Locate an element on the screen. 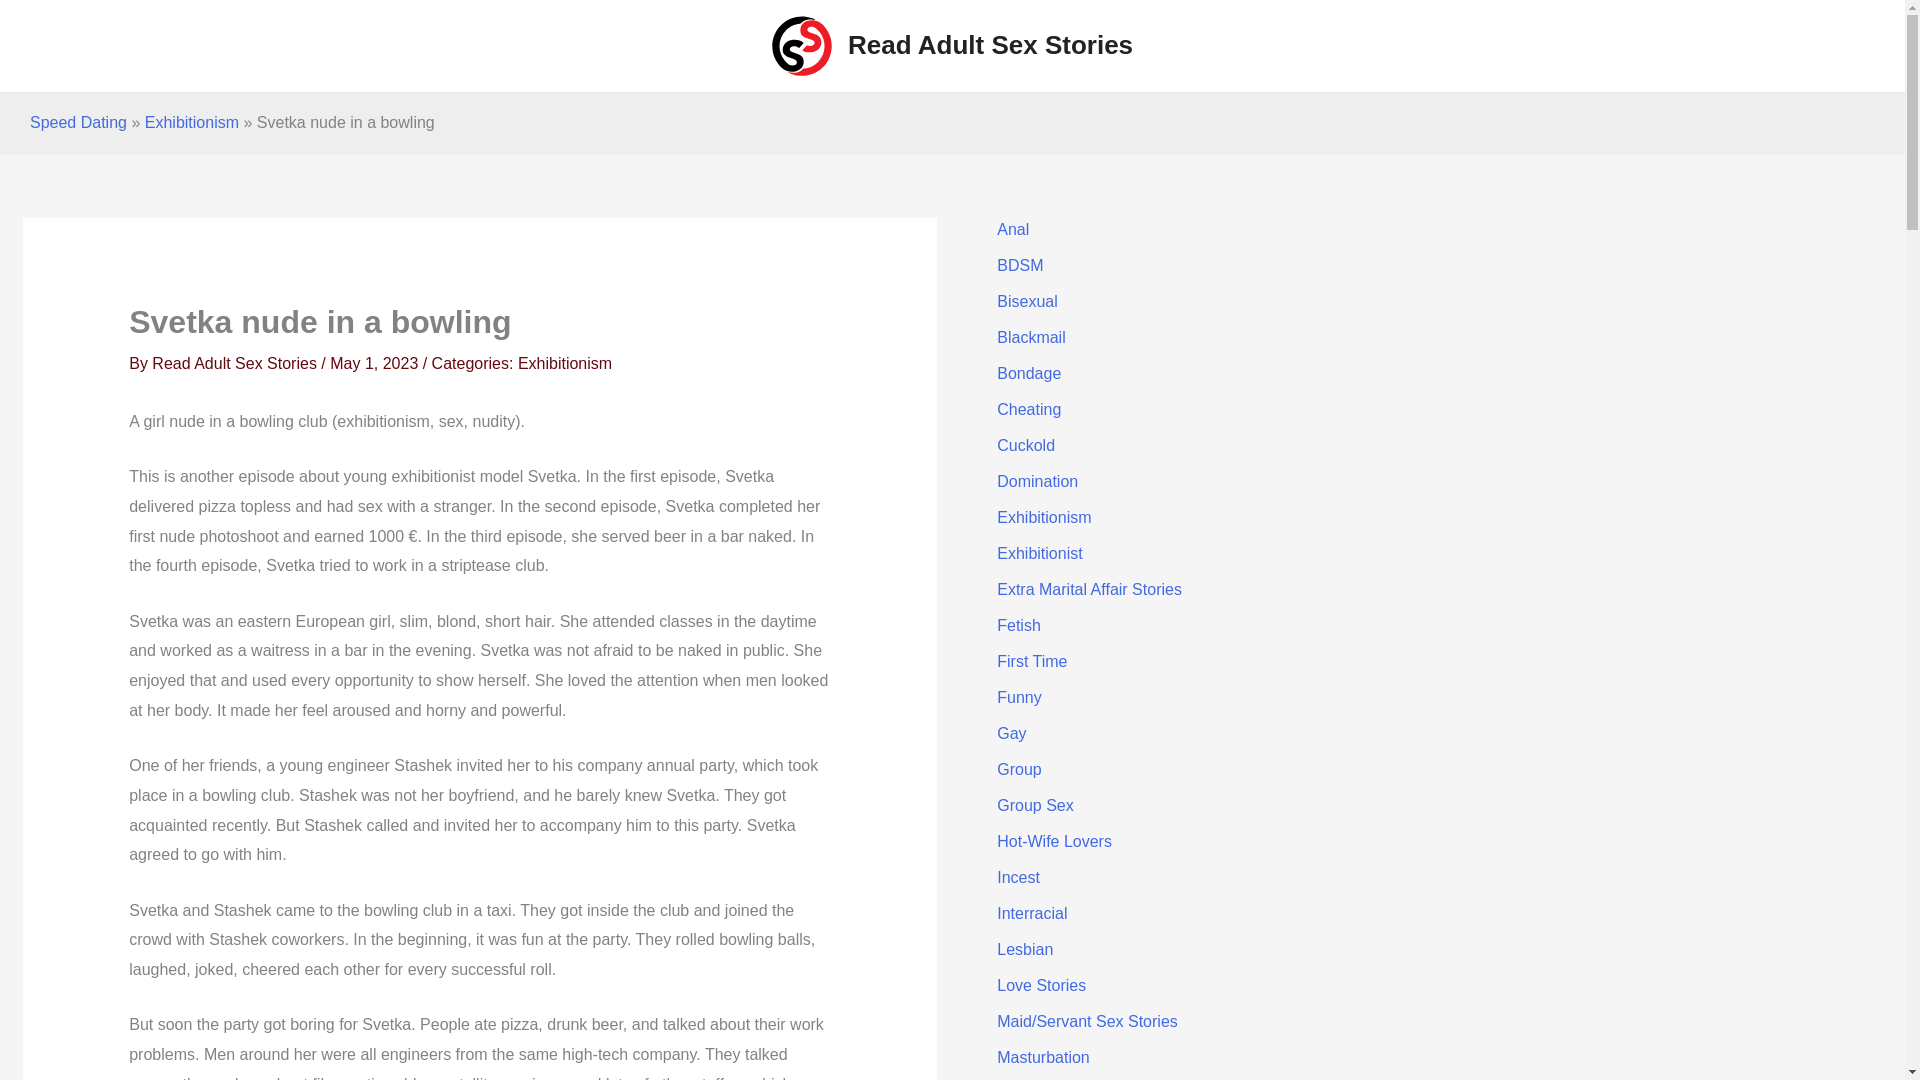 Image resolution: width=1920 pixels, height=1080 pixels. BDSM is located at coordinates (1019, 266).